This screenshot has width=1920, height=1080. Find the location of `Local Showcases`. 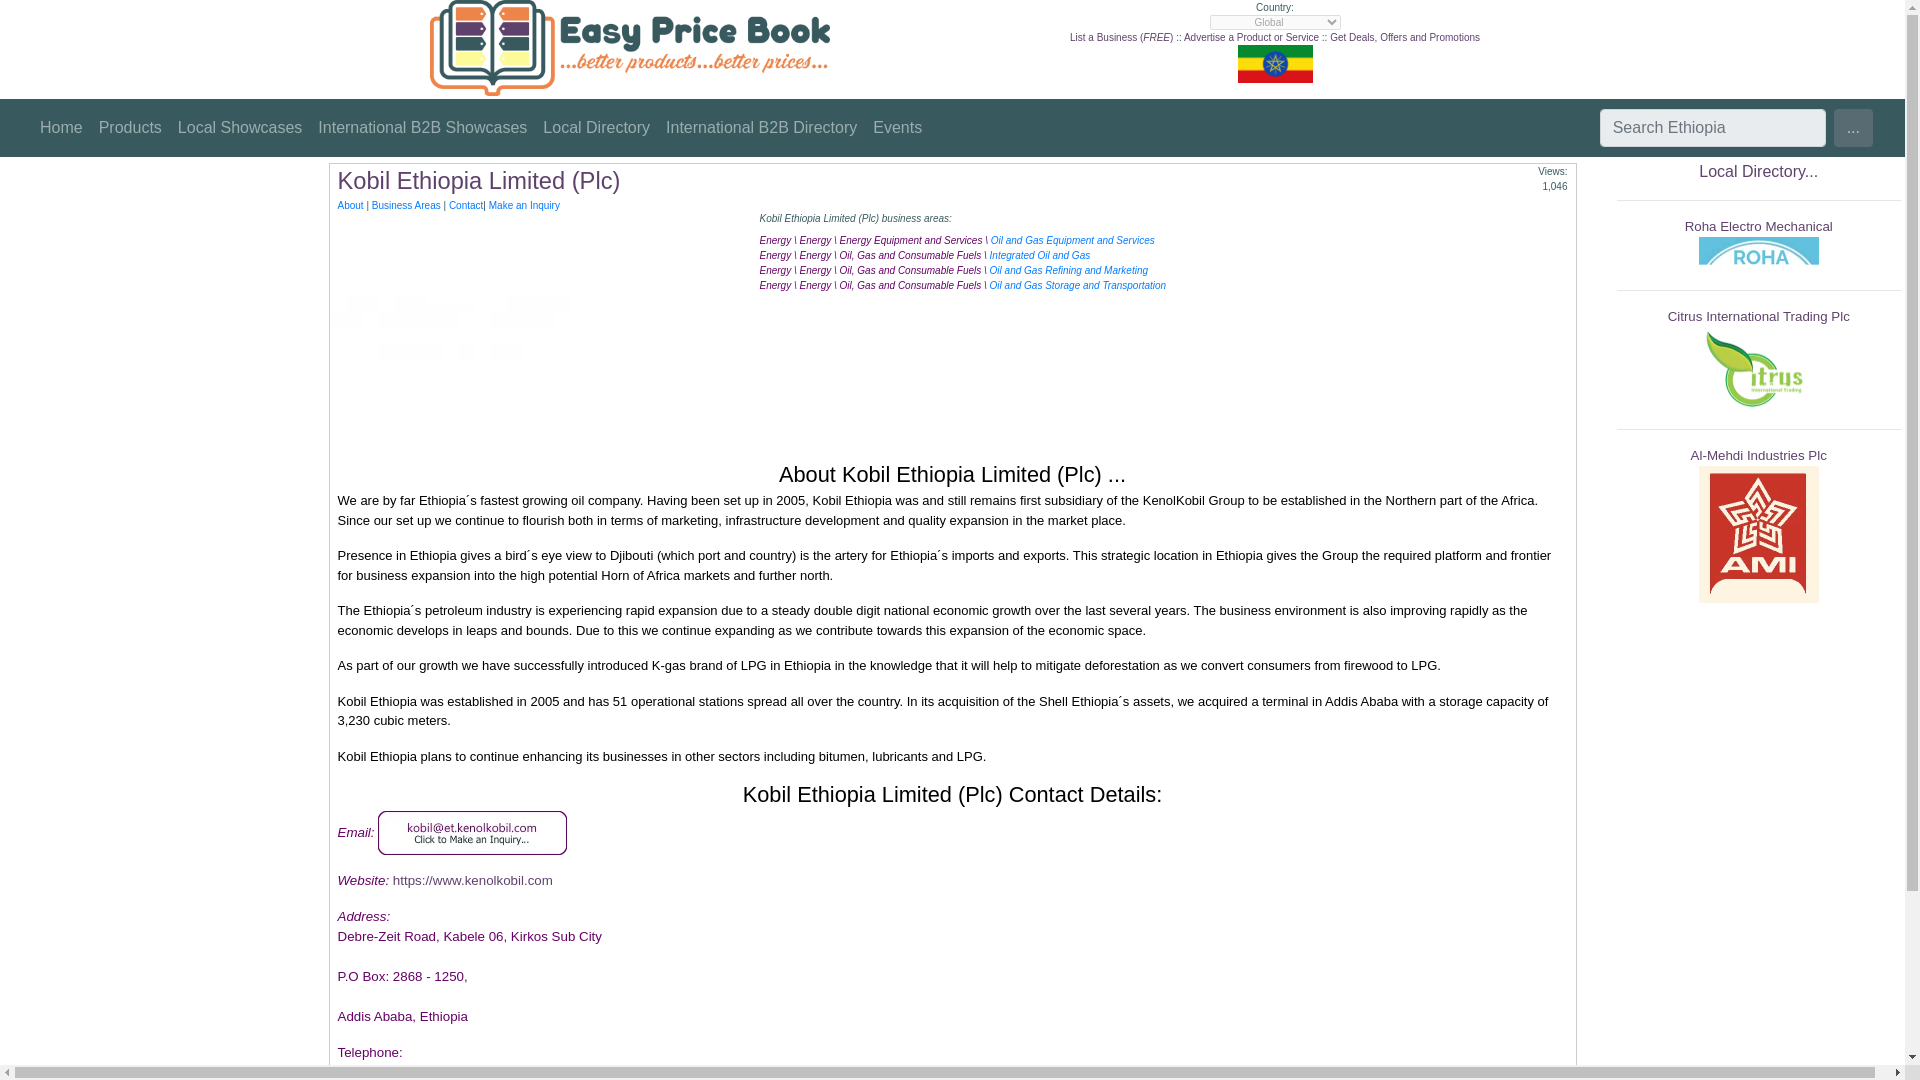

Local Showcases is located at coordinates (240, 128).